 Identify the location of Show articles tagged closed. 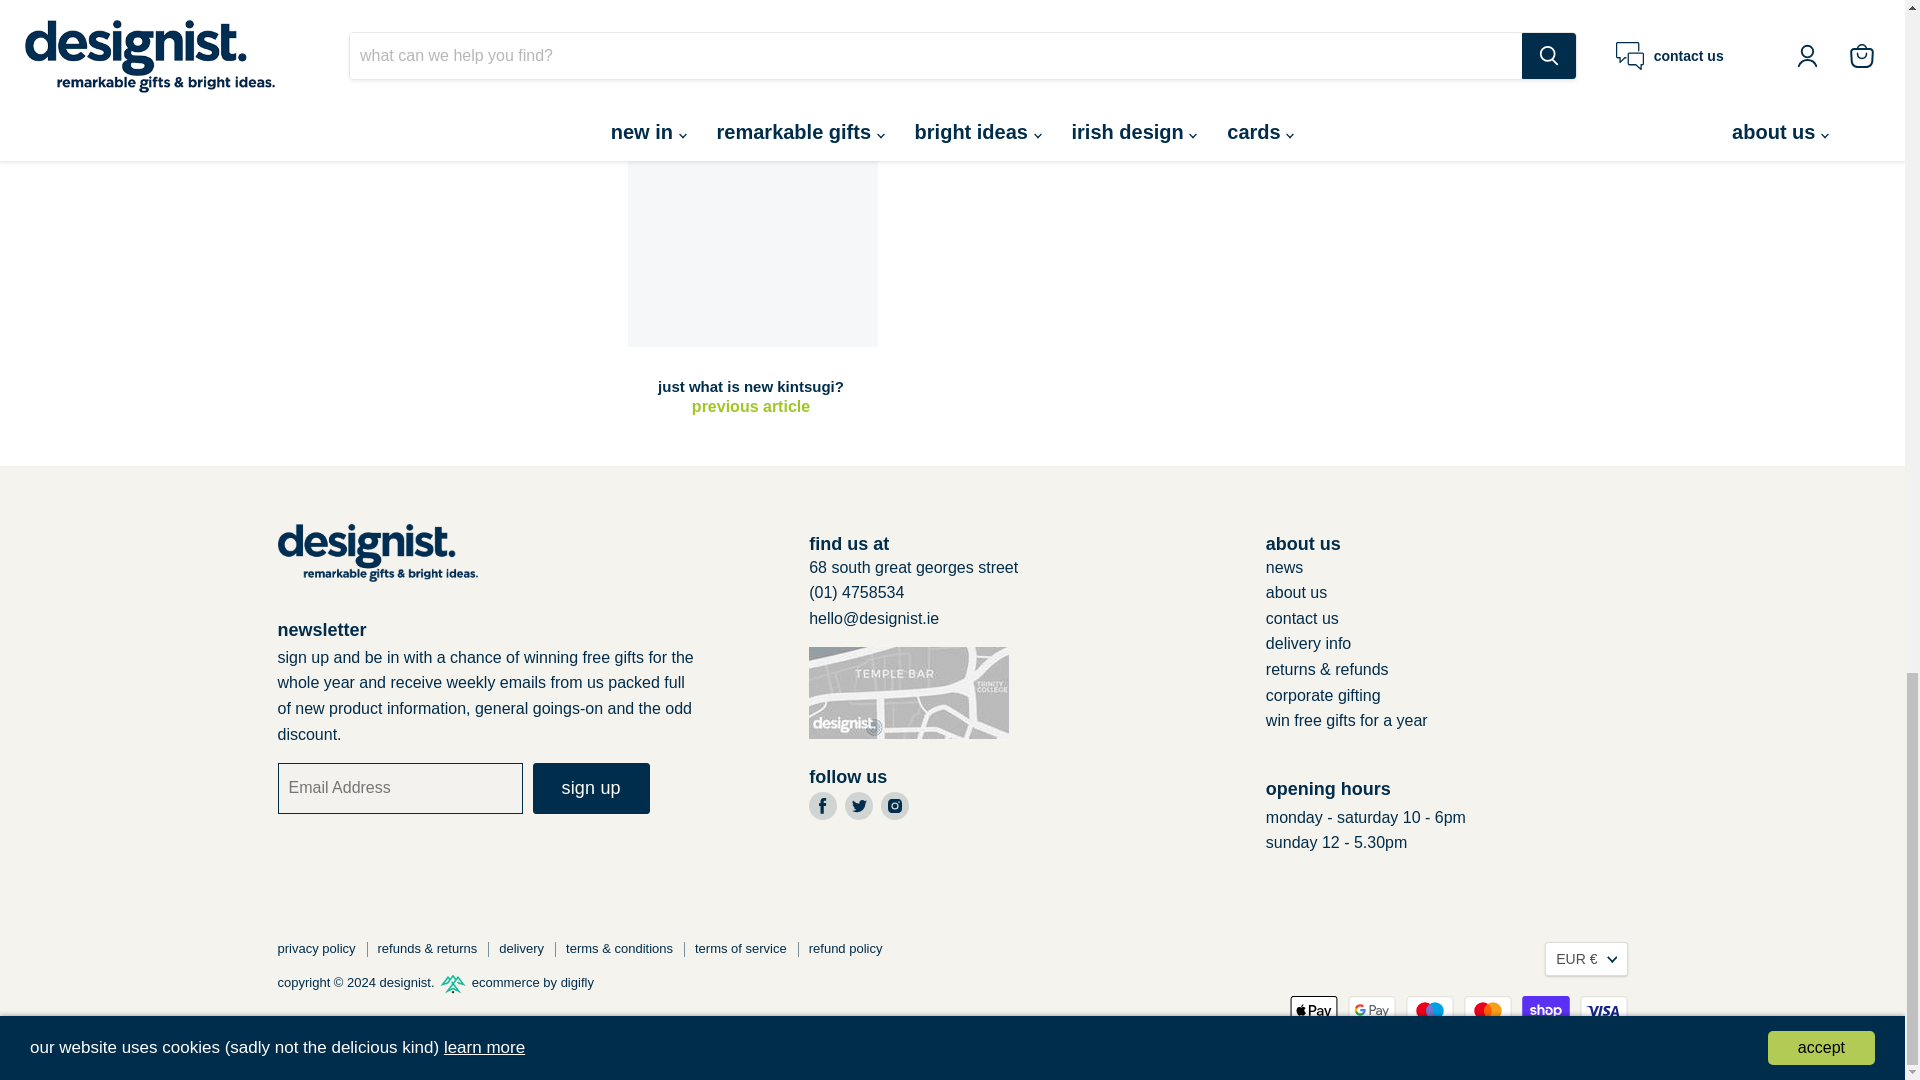
(700, 20).